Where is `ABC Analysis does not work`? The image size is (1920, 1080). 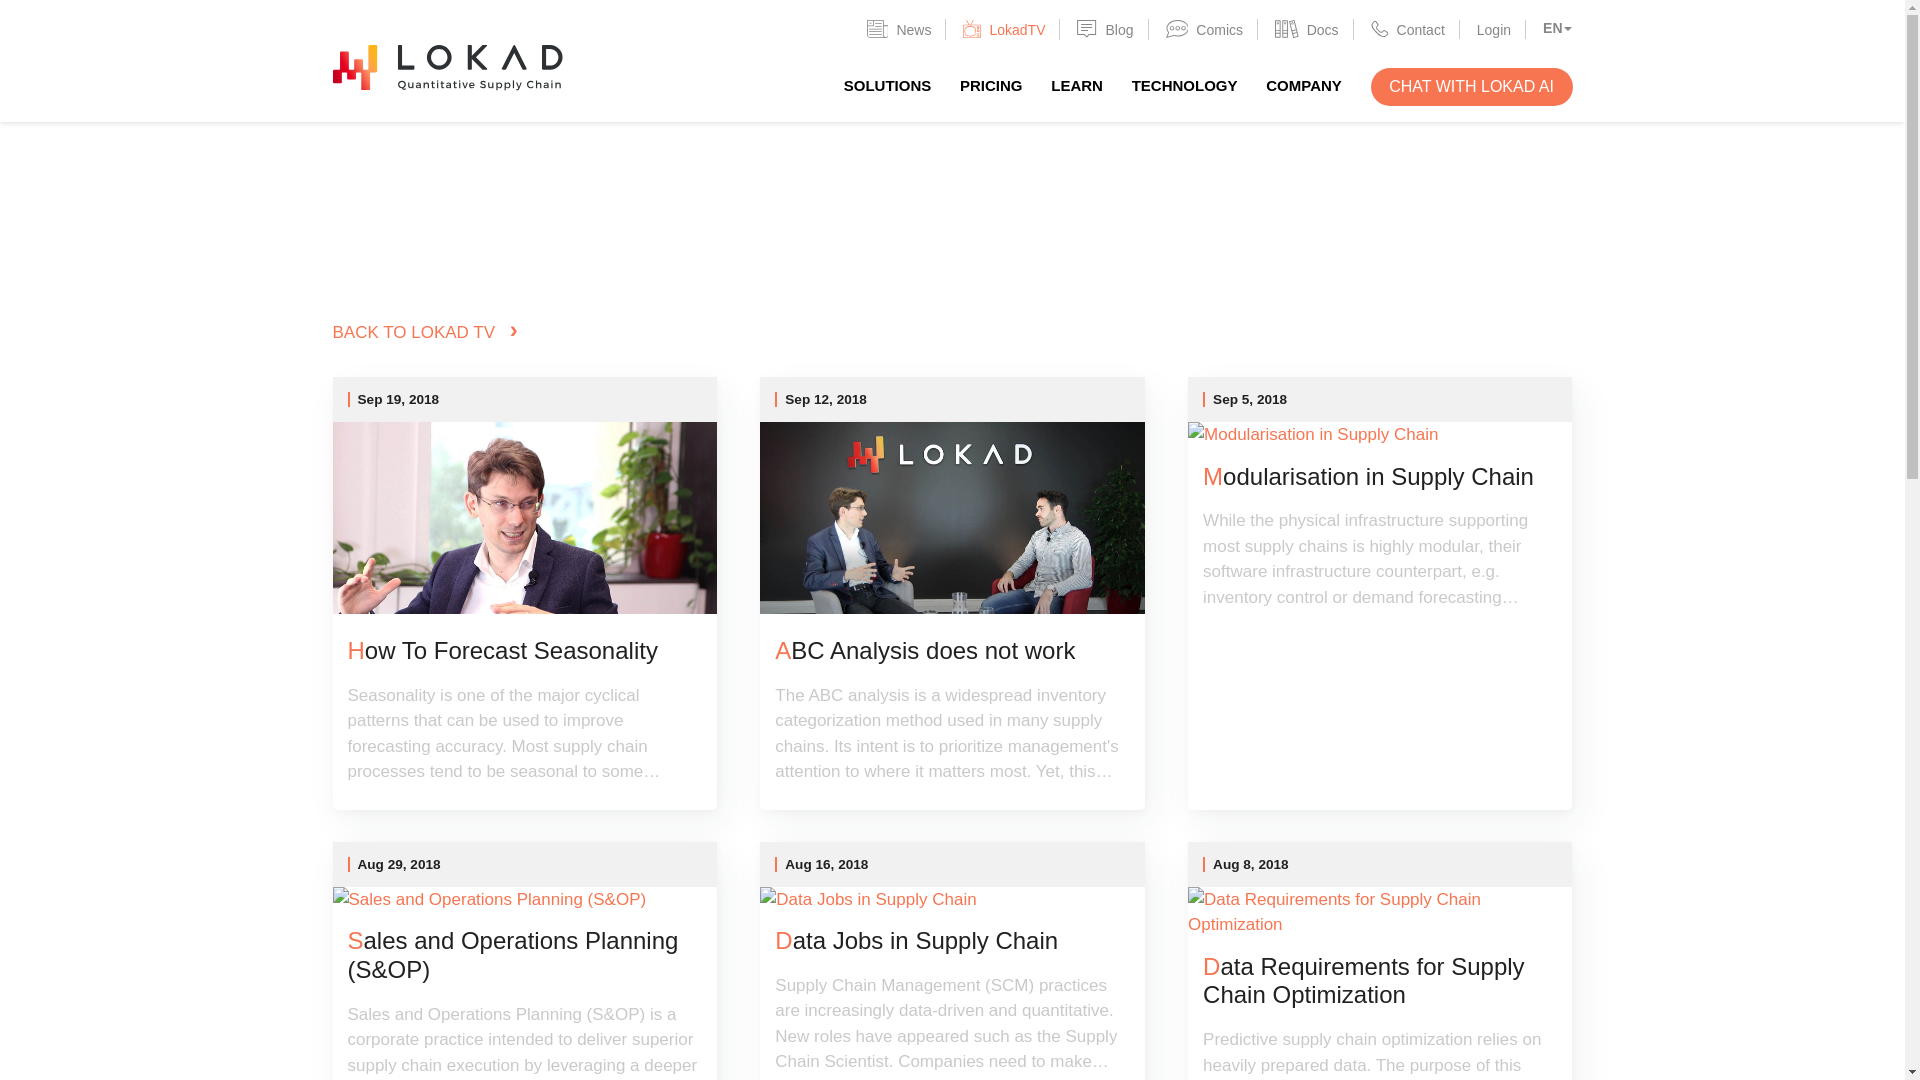
ABC Analysis does not work is located at coordinates (952, 652).